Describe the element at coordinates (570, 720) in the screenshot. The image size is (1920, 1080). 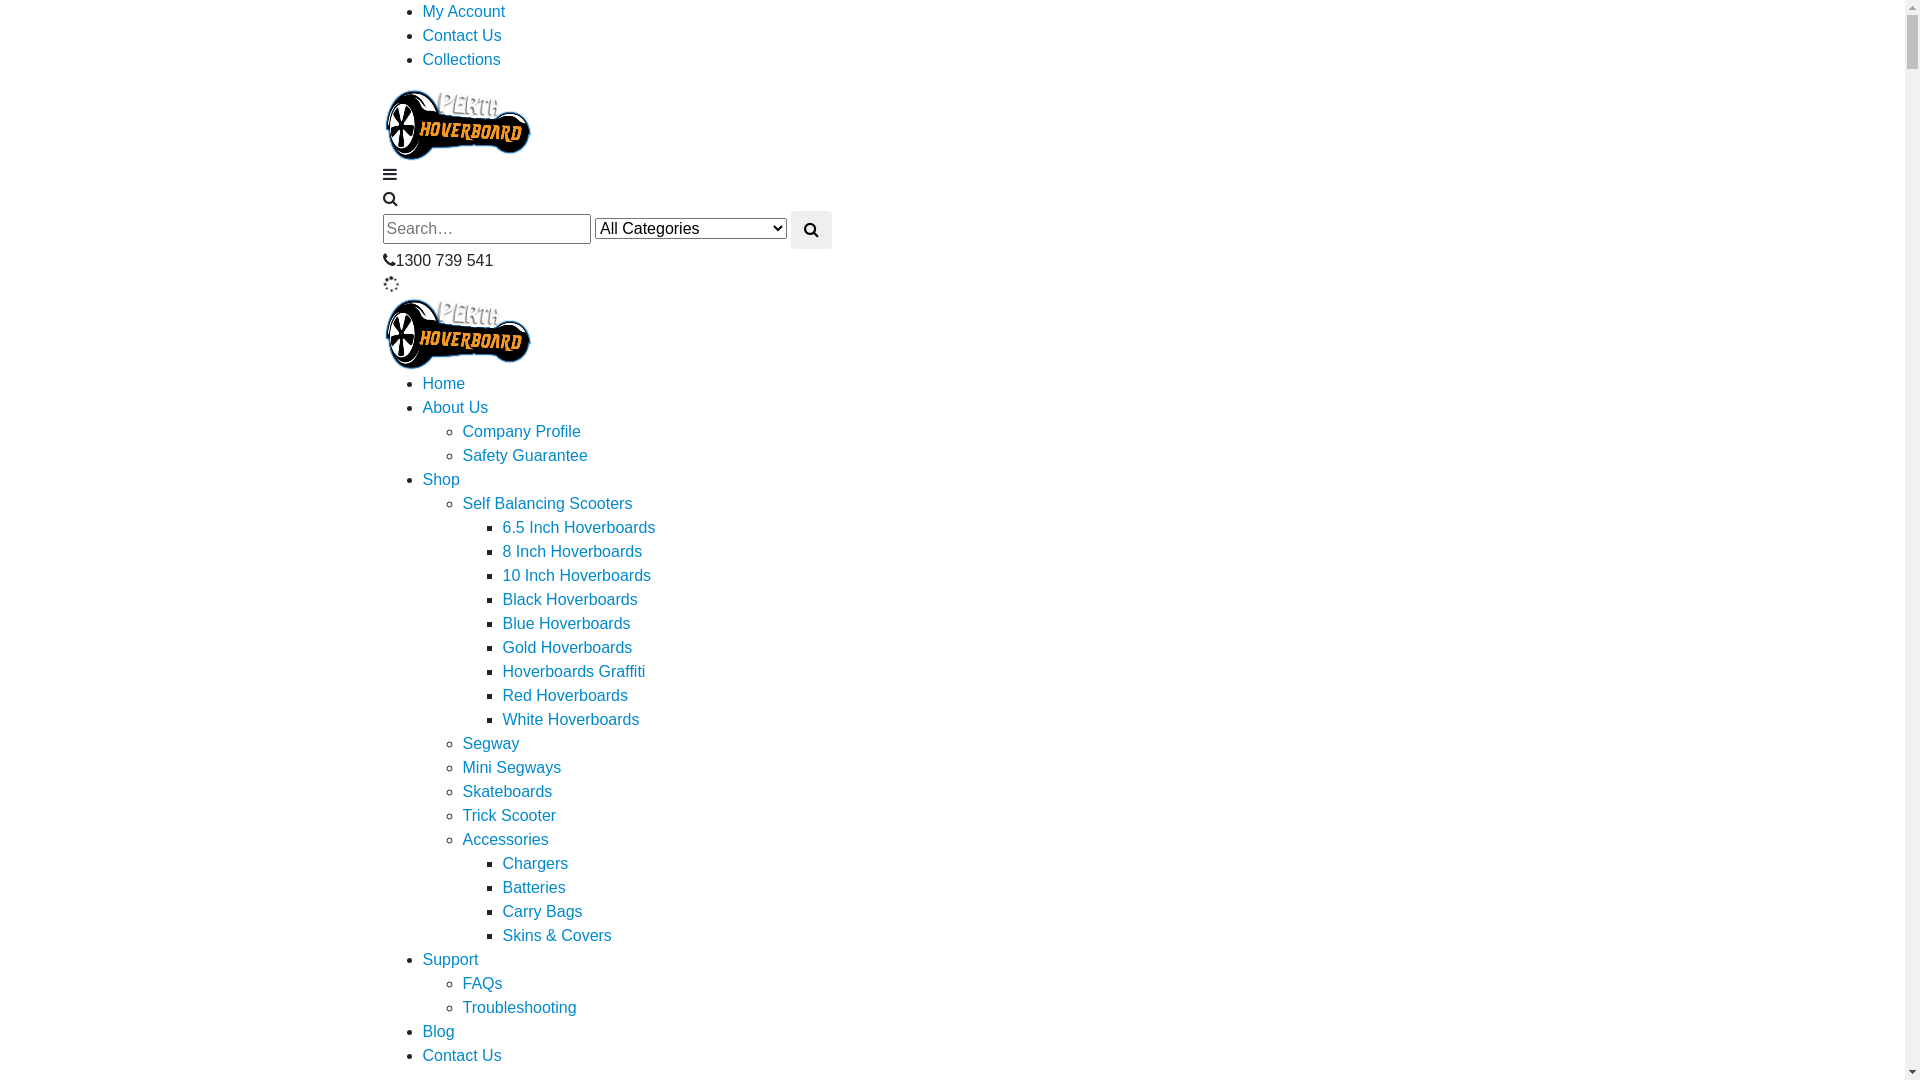
I see `White Hoverboards` at that location.